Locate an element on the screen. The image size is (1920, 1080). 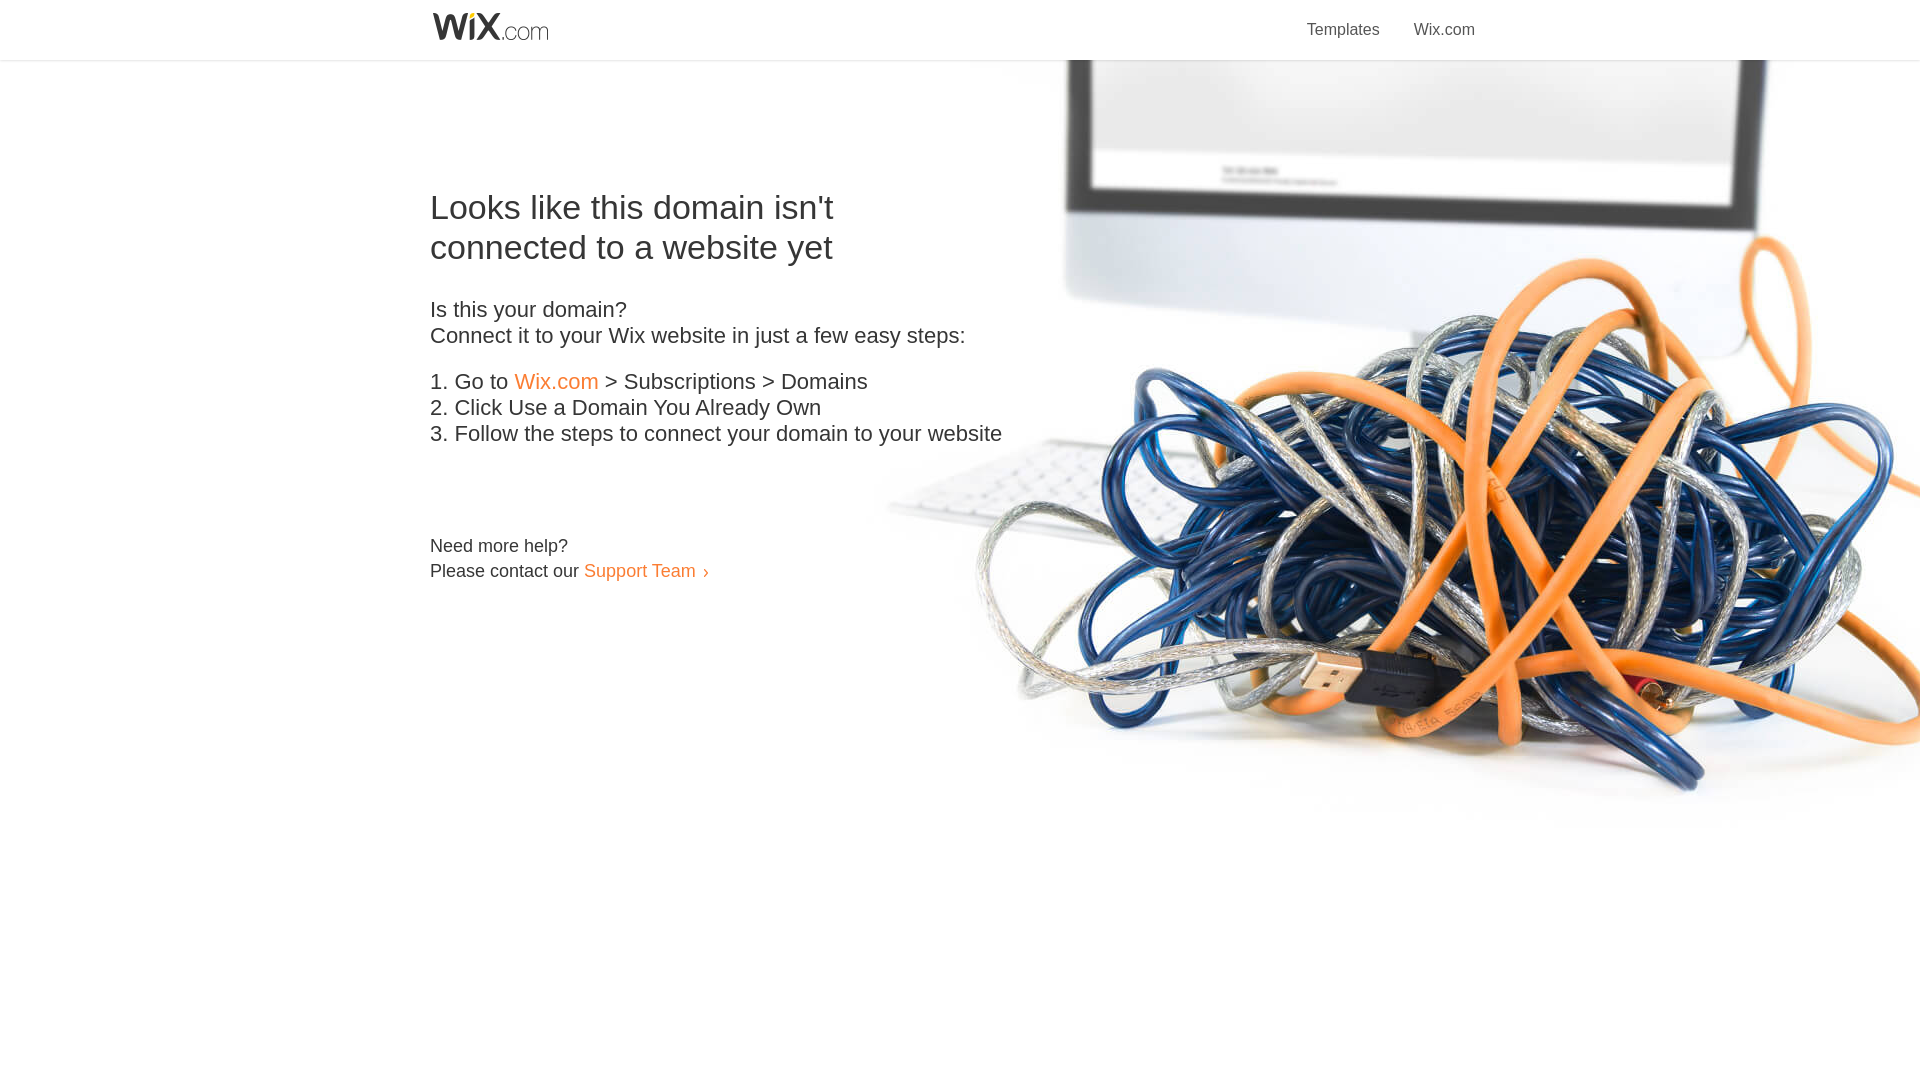
Wix.com is located at coordinates (556, 382).